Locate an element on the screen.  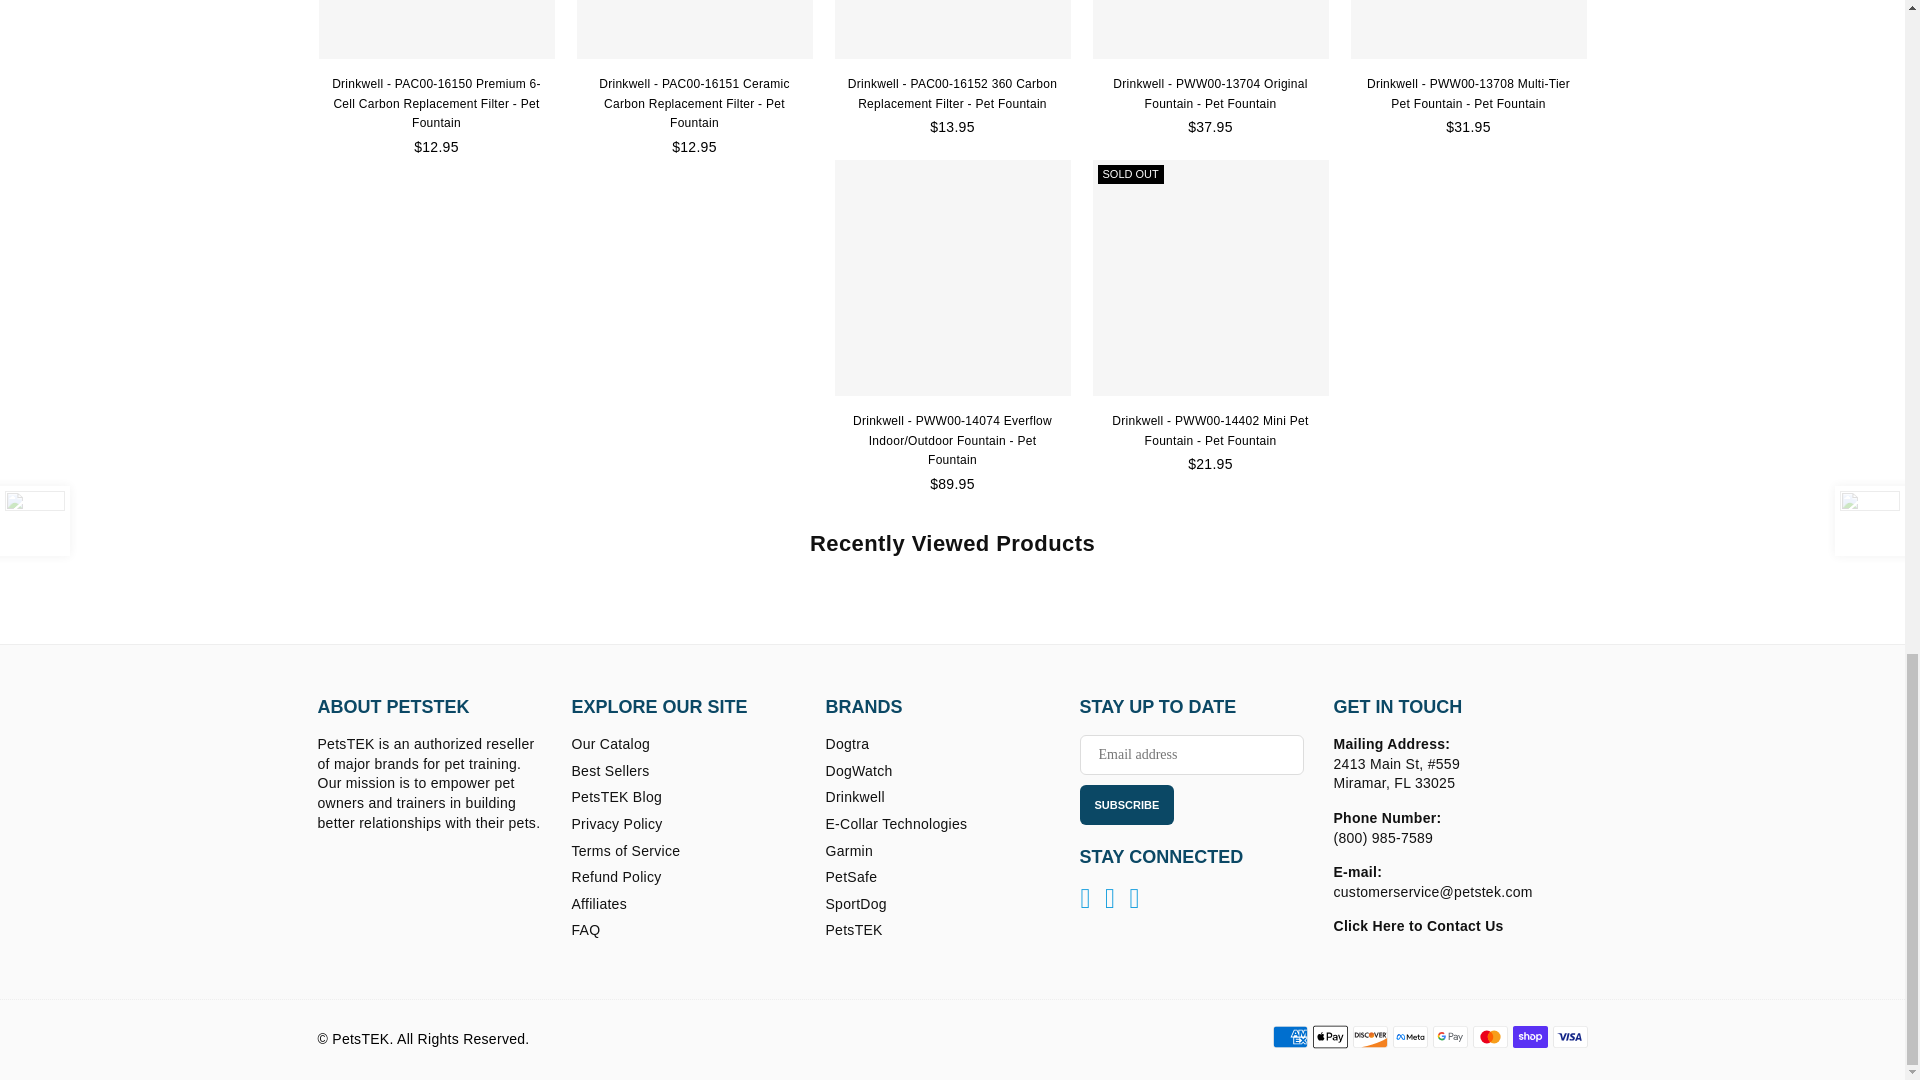
American Express is located at coordinates (1289, 1036).